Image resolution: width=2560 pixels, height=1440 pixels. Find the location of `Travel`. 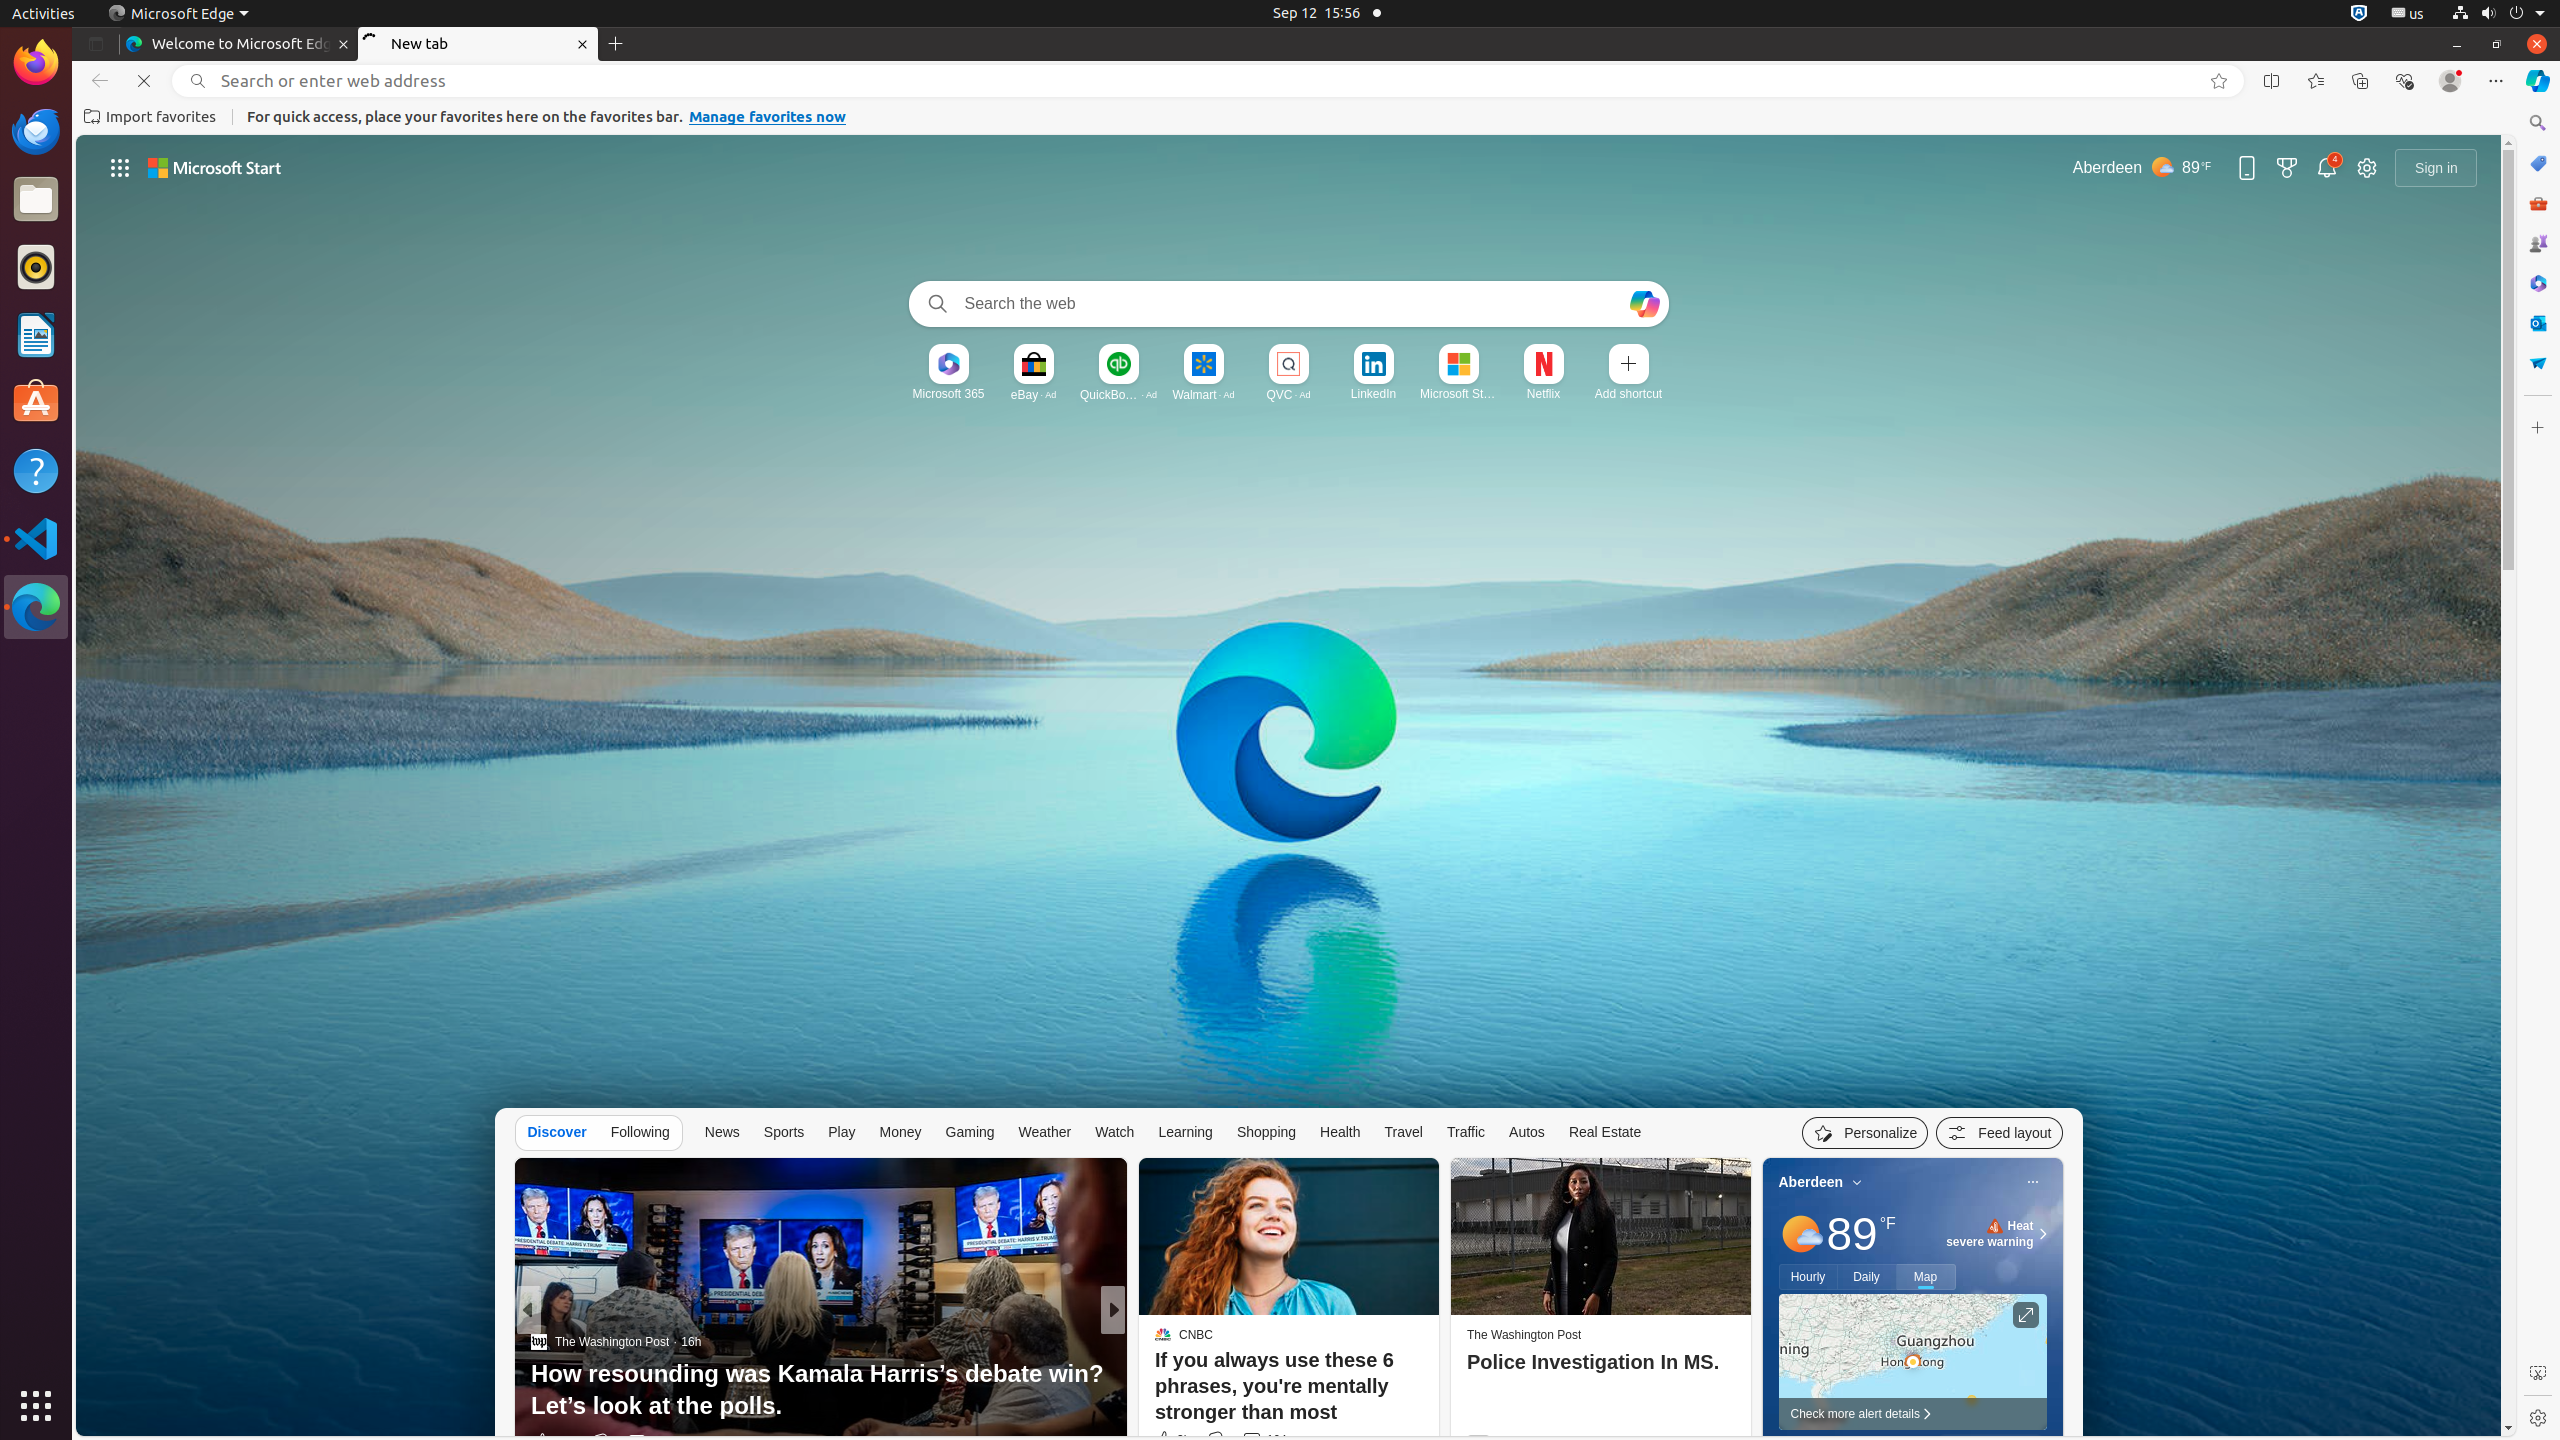

Travel is located at coordinates (1404, 1132).